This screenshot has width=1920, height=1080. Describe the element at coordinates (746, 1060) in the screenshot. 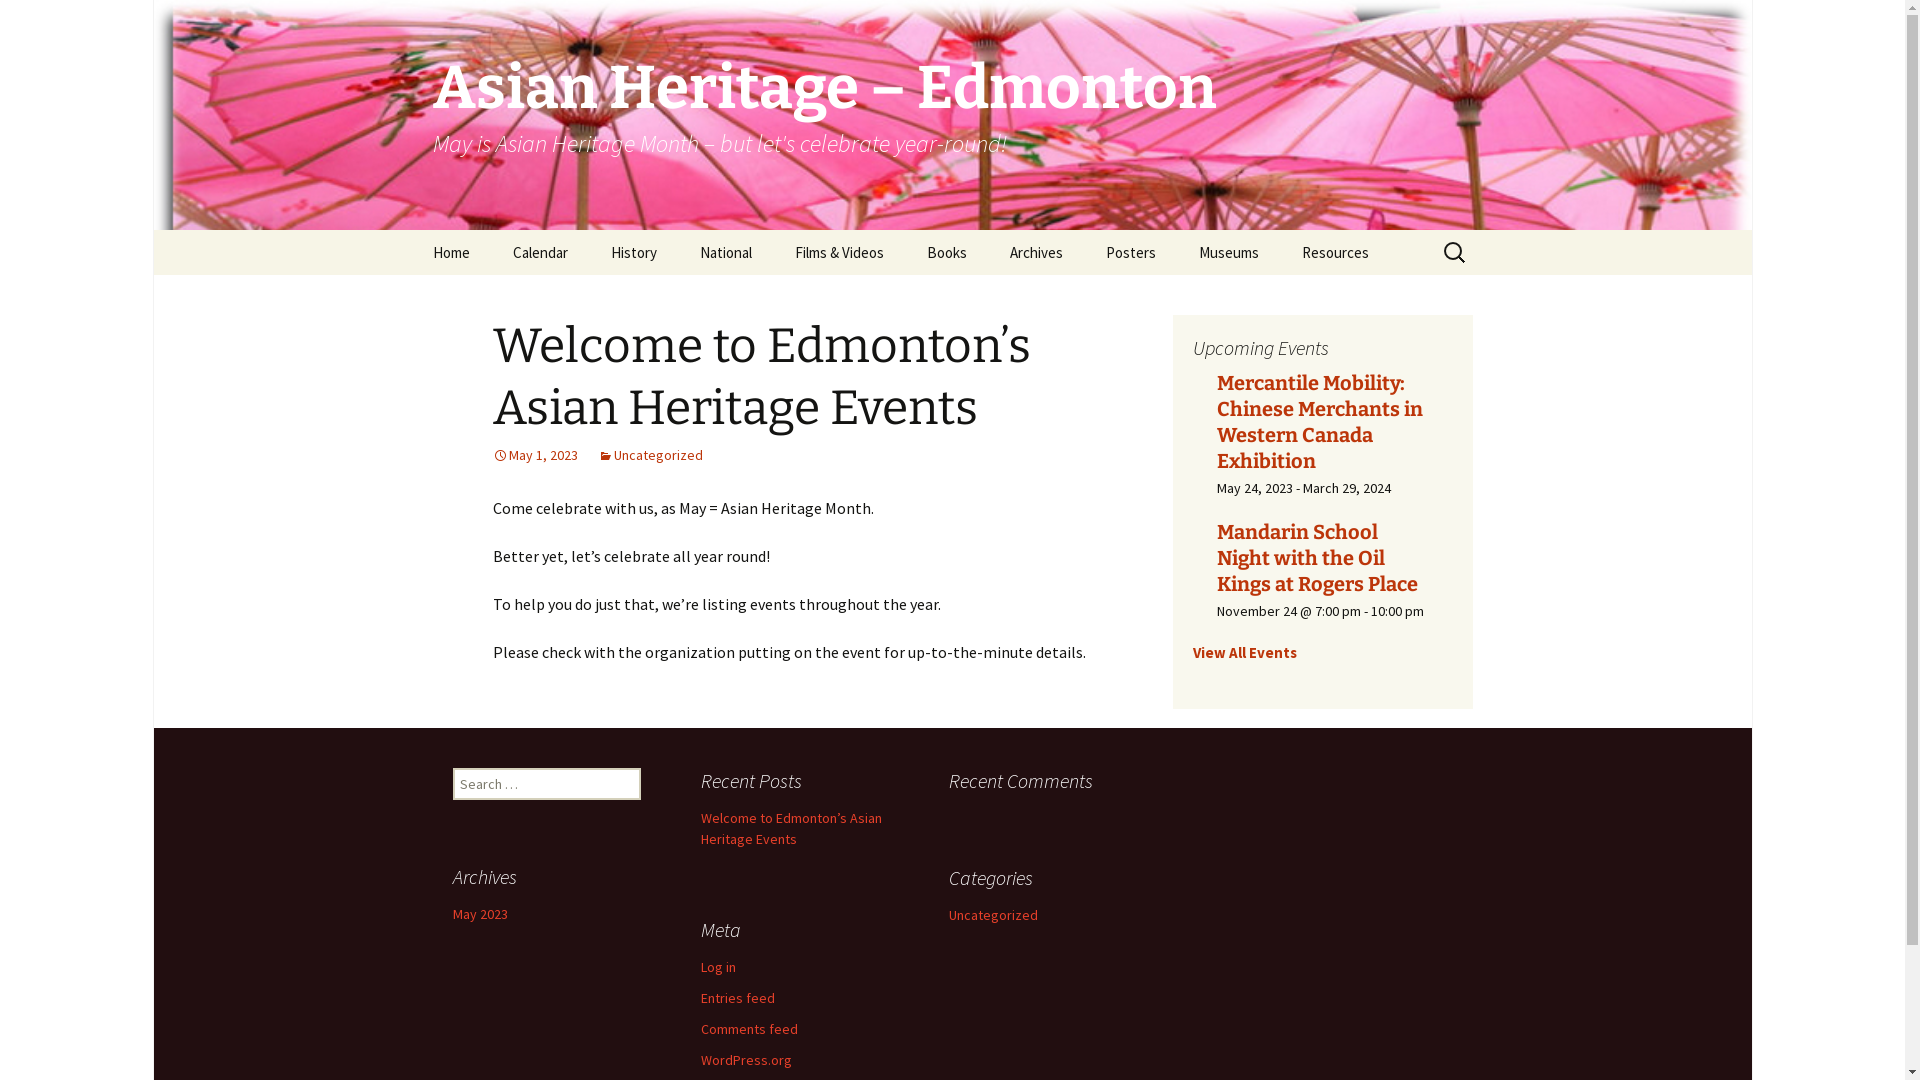

I see `WordPress.org` at that location.